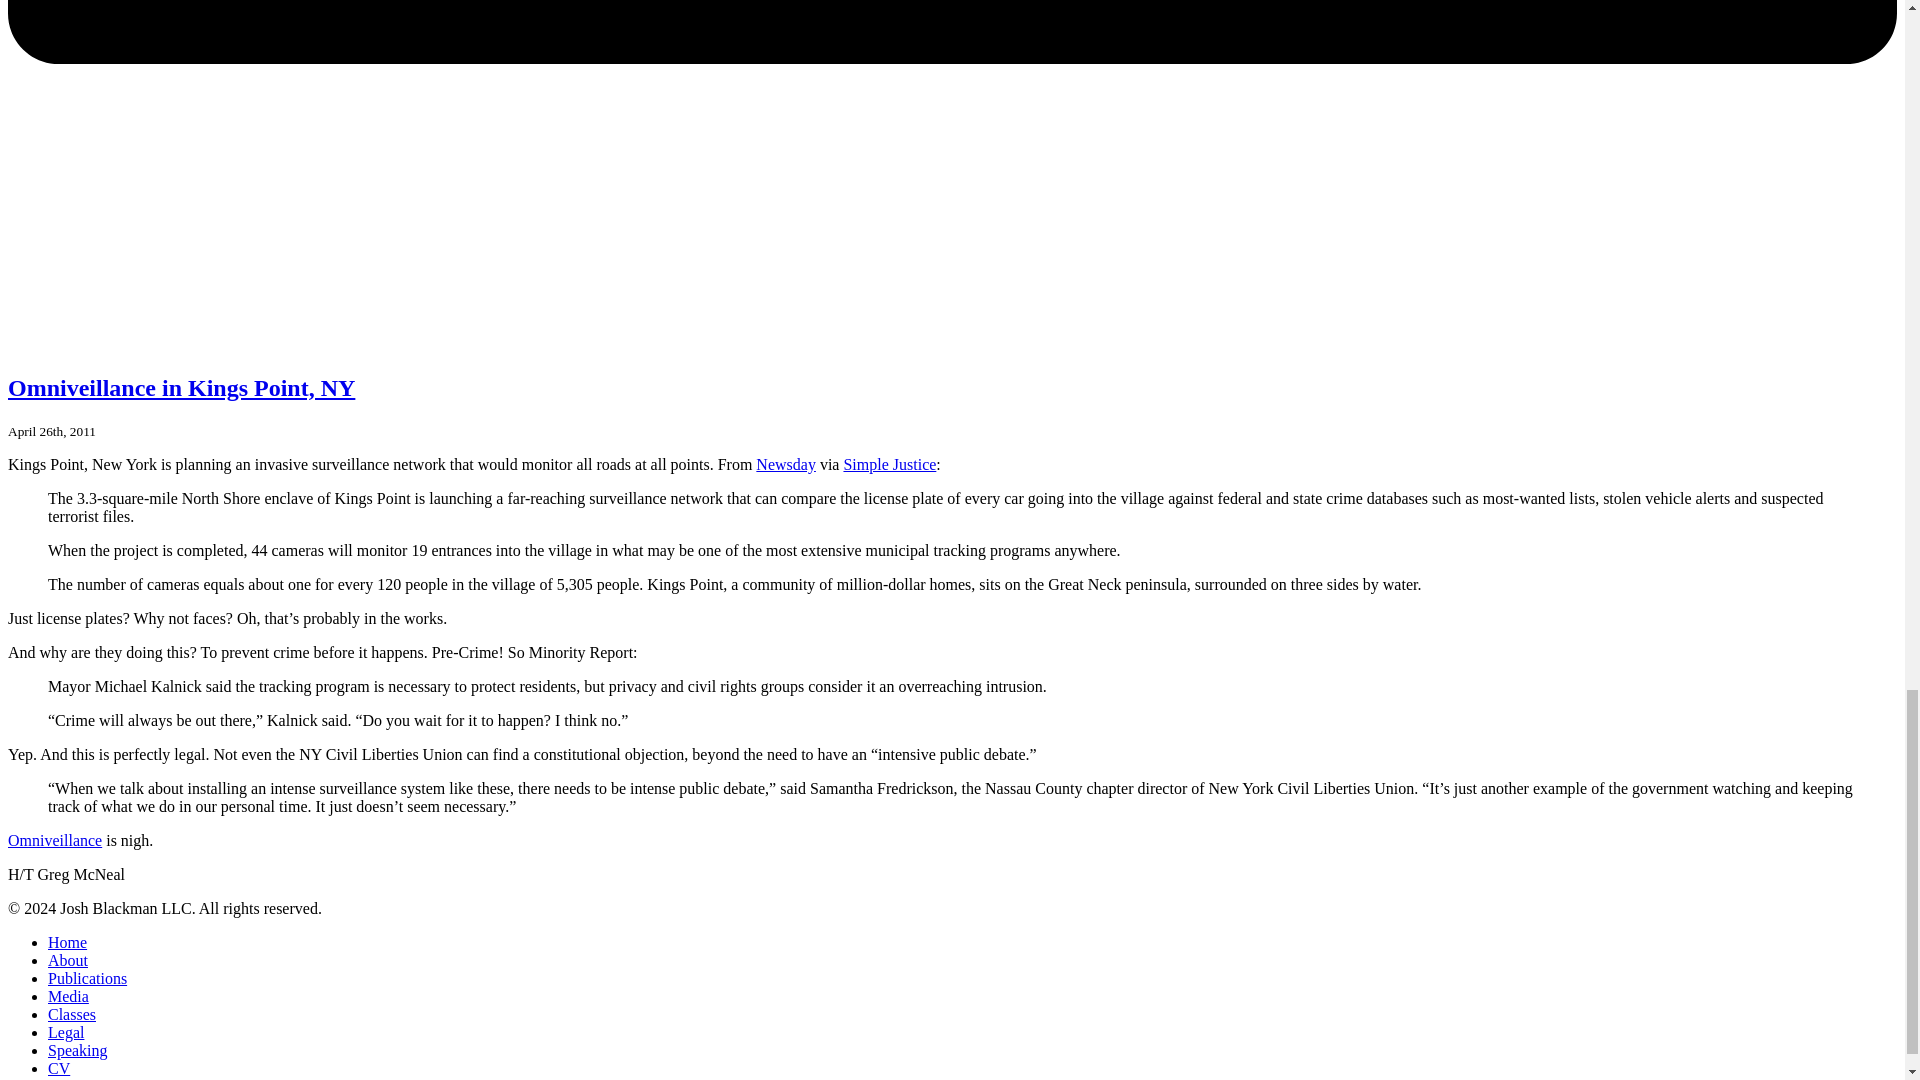 This screenshot has width=1920, height=1080. Describe the element at coordinates (786, 464) in the screenshot. I see `Newsday` at that location.